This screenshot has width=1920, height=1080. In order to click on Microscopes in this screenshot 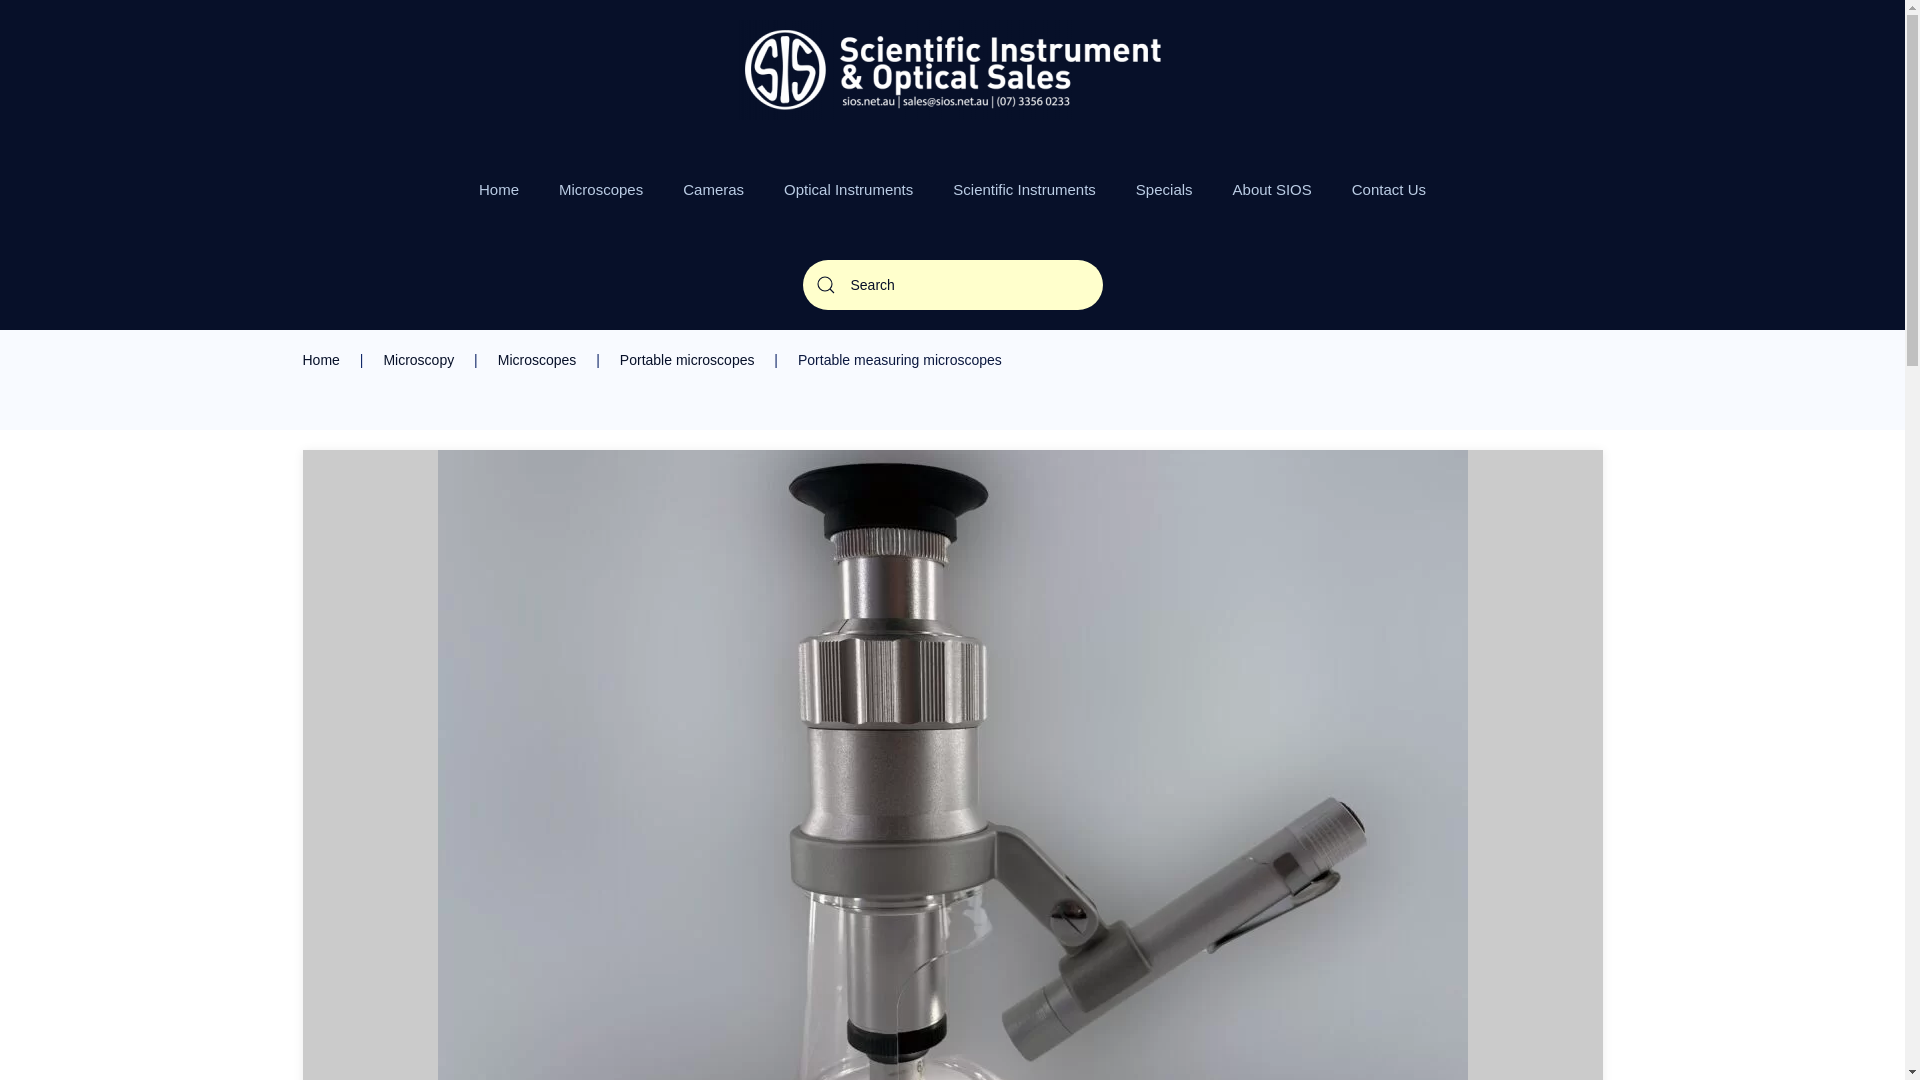, I will do `click(538, 360)`.